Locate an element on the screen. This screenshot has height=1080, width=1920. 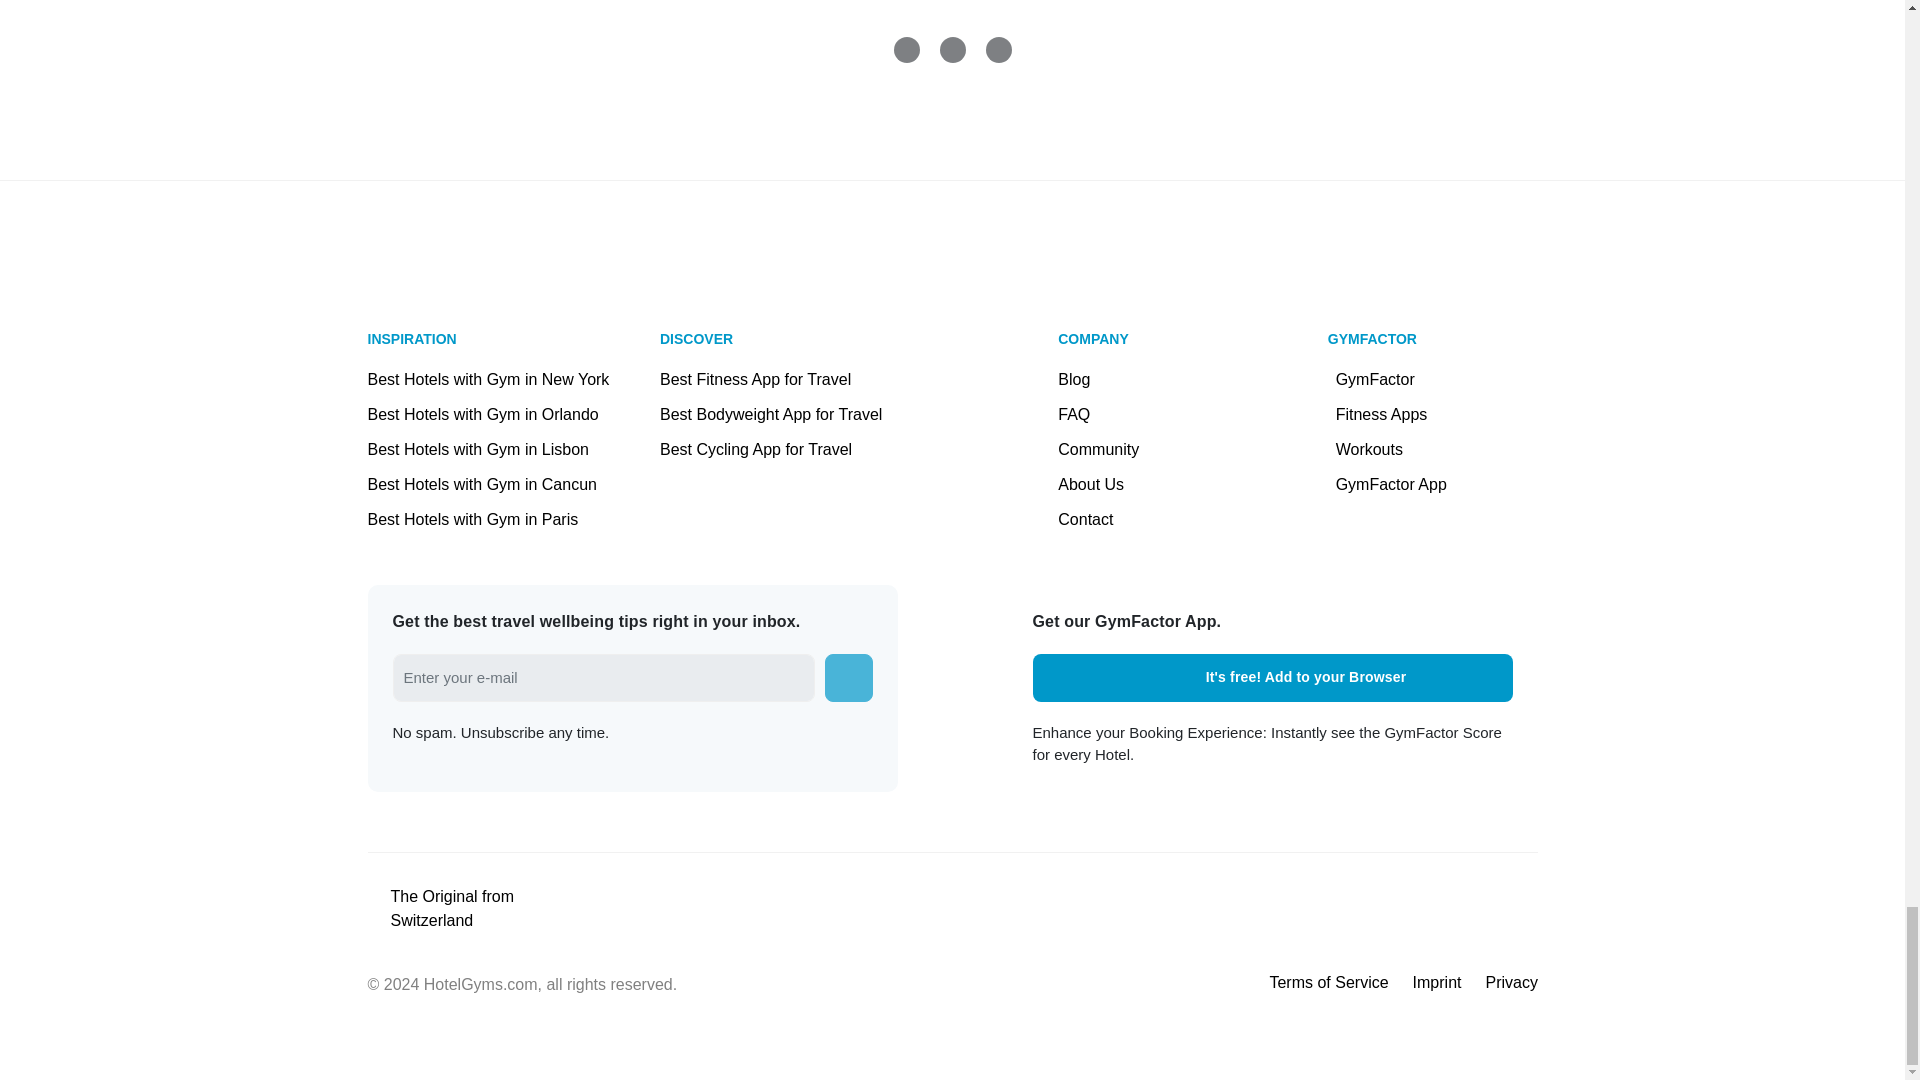
Best Hotels with Gym in Lisbon is located at coordinates (478, 449).